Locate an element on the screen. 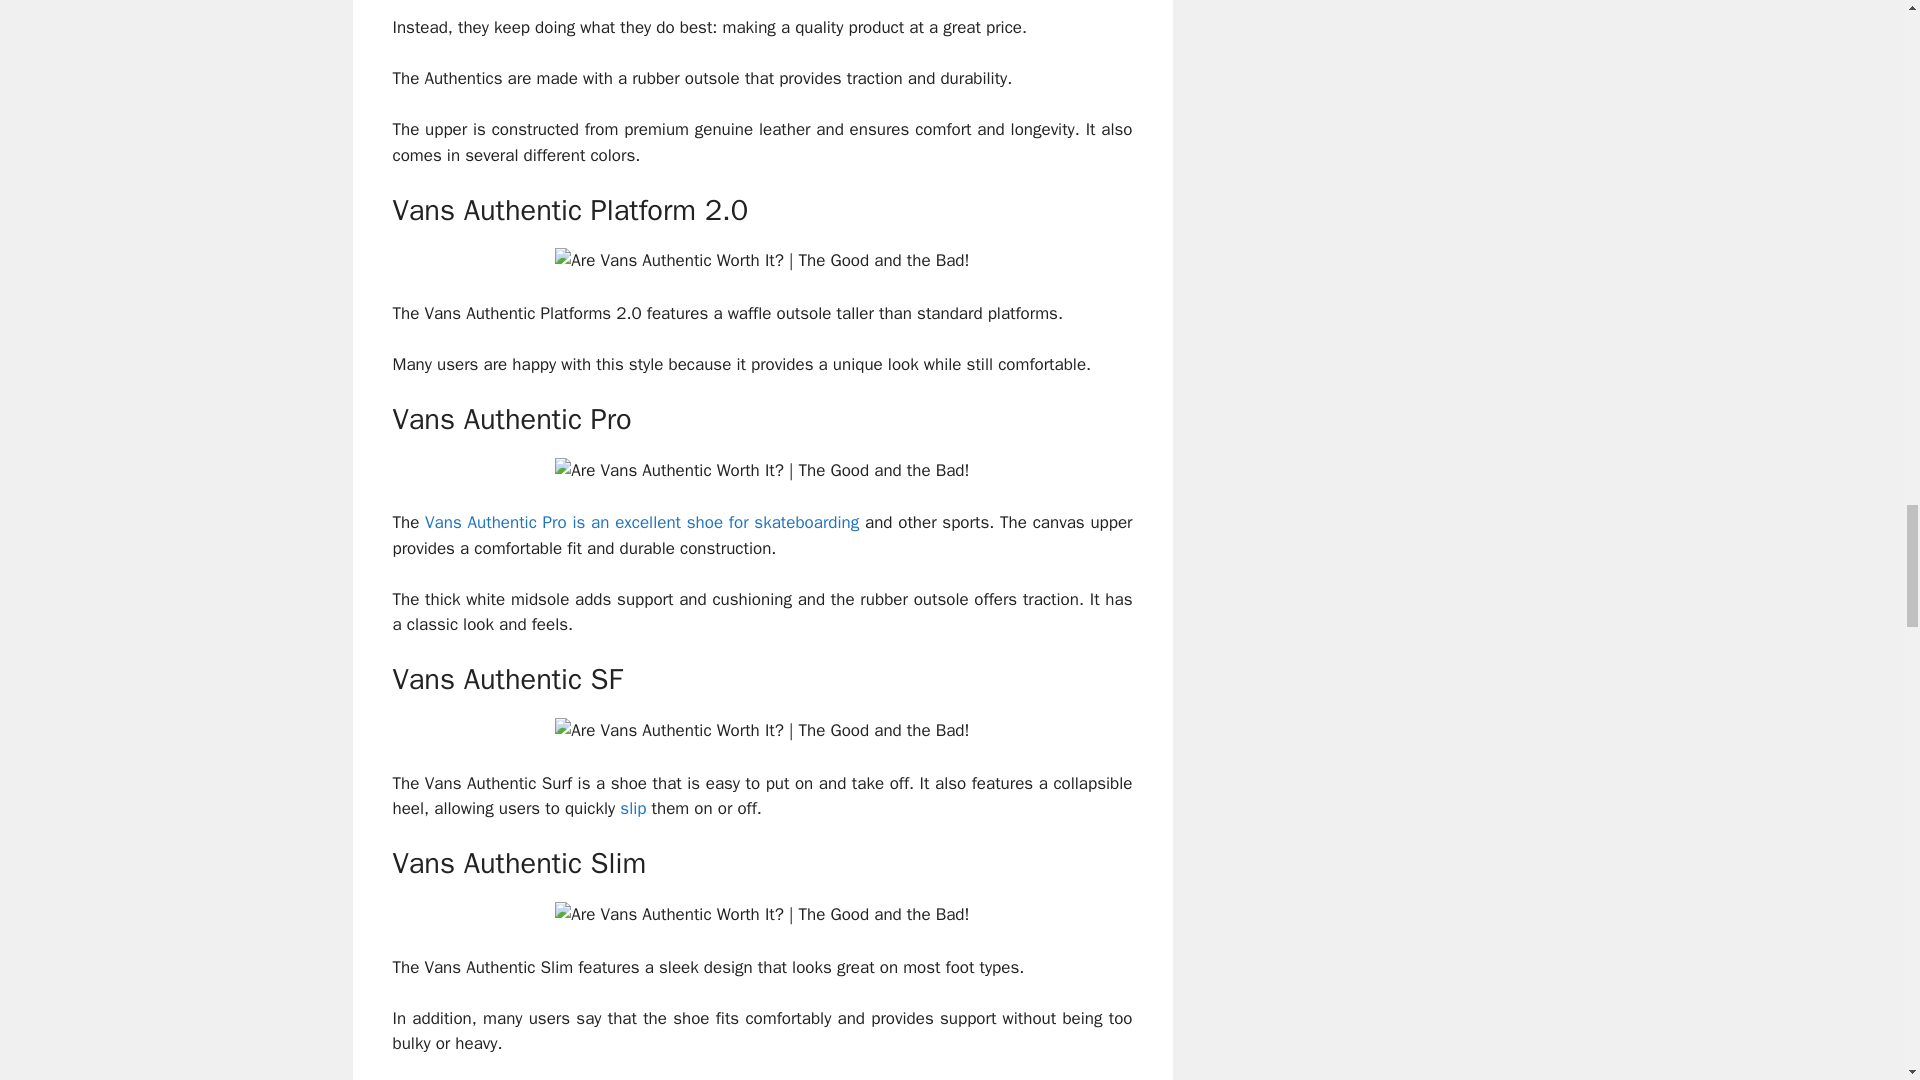 This screenshot has width=1920, height=1080. Vans Authentic Pro is an excellent shoe for skateboarding is located at coordinates (641, 522).